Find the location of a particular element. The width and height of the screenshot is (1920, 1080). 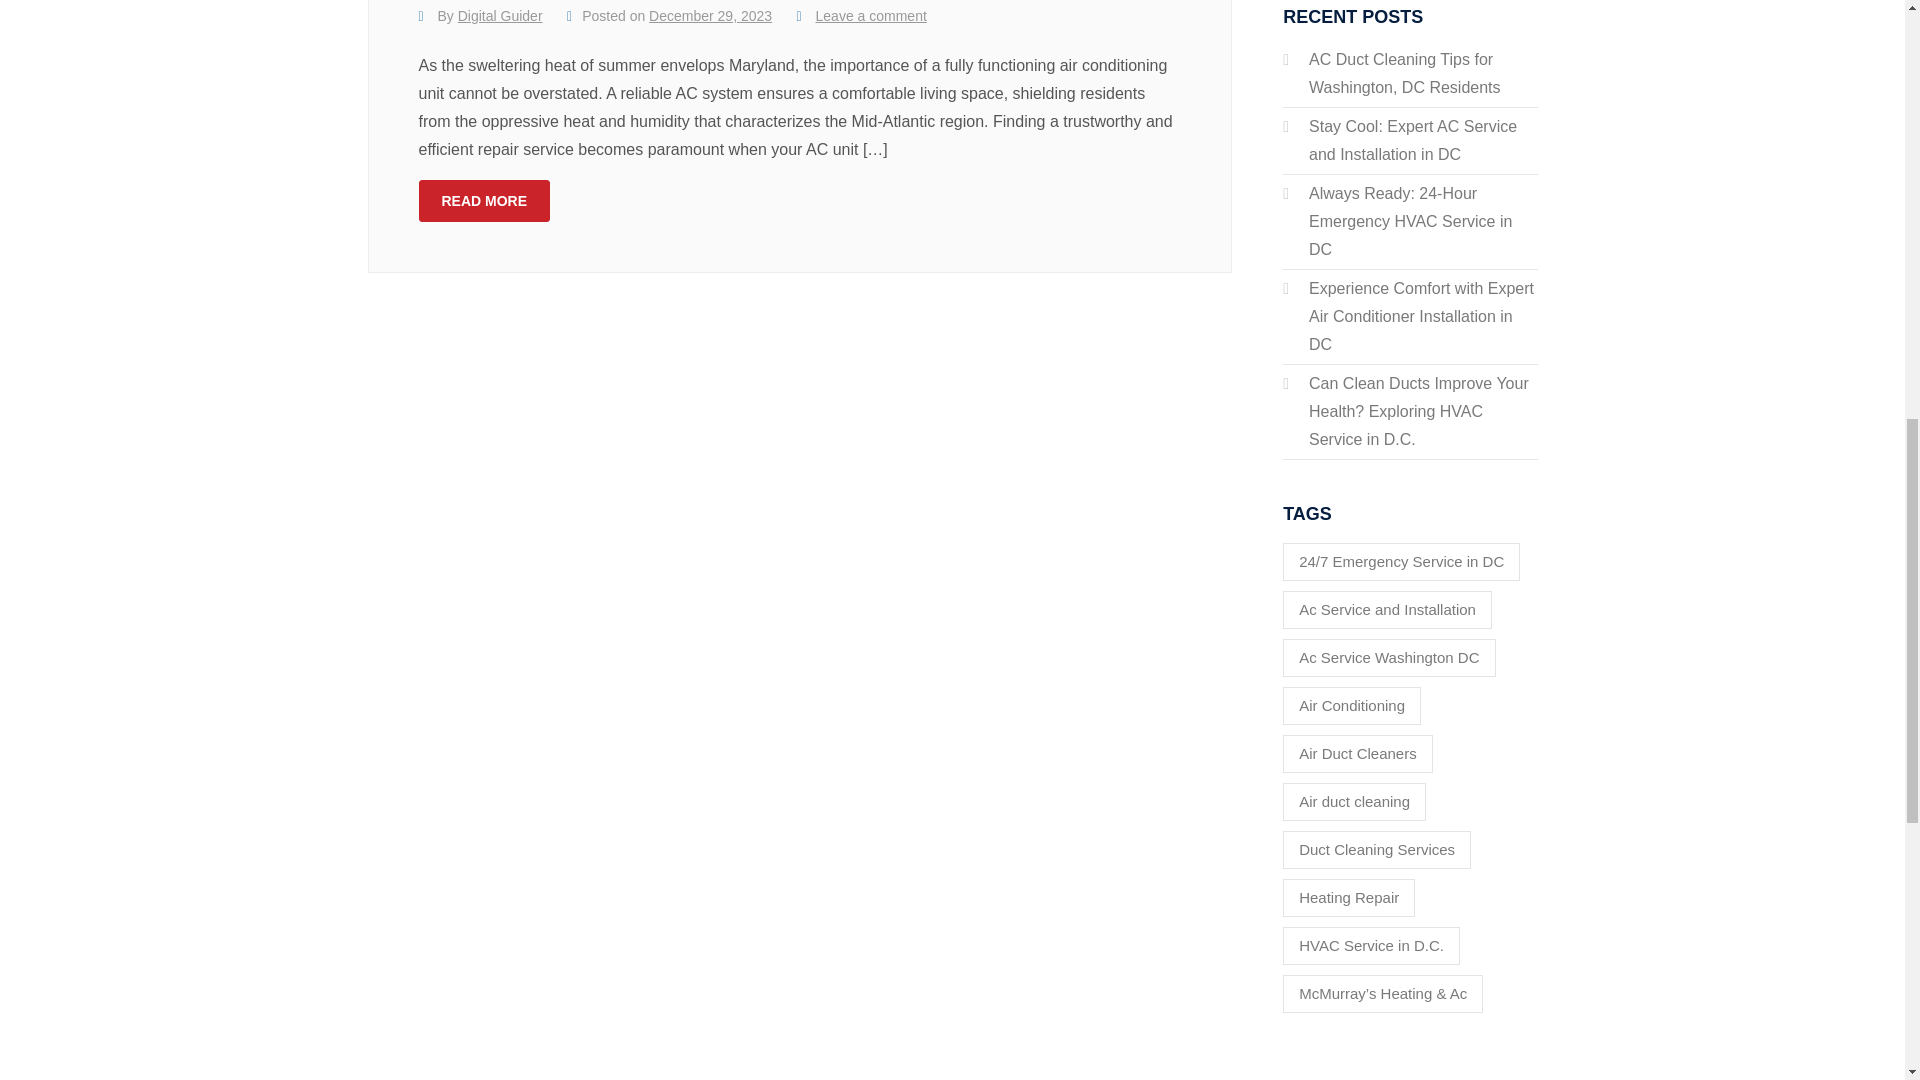

Digital Guider is located at coordinates (500, 15).